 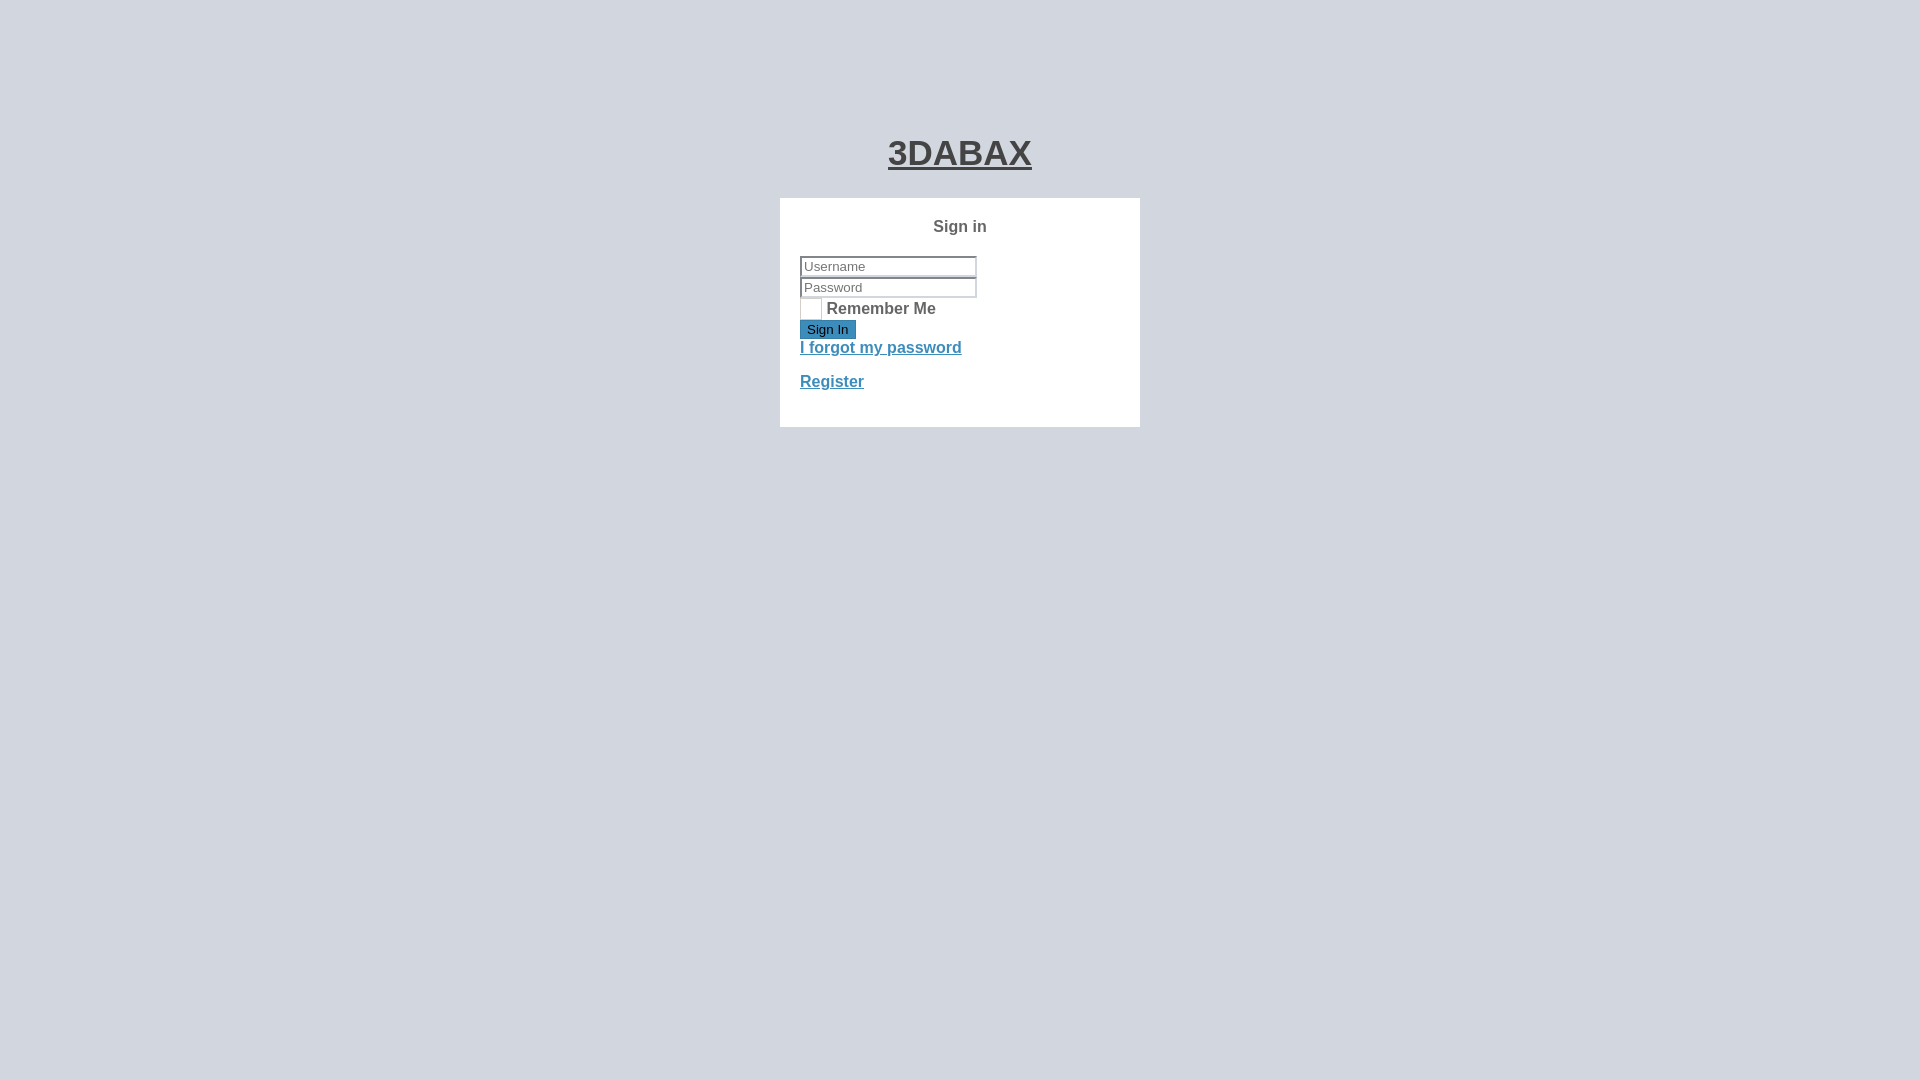 What do you see at coordinates (828, 330) in the screenshot?
I see `Sign In` at bounding box center [828, 330].